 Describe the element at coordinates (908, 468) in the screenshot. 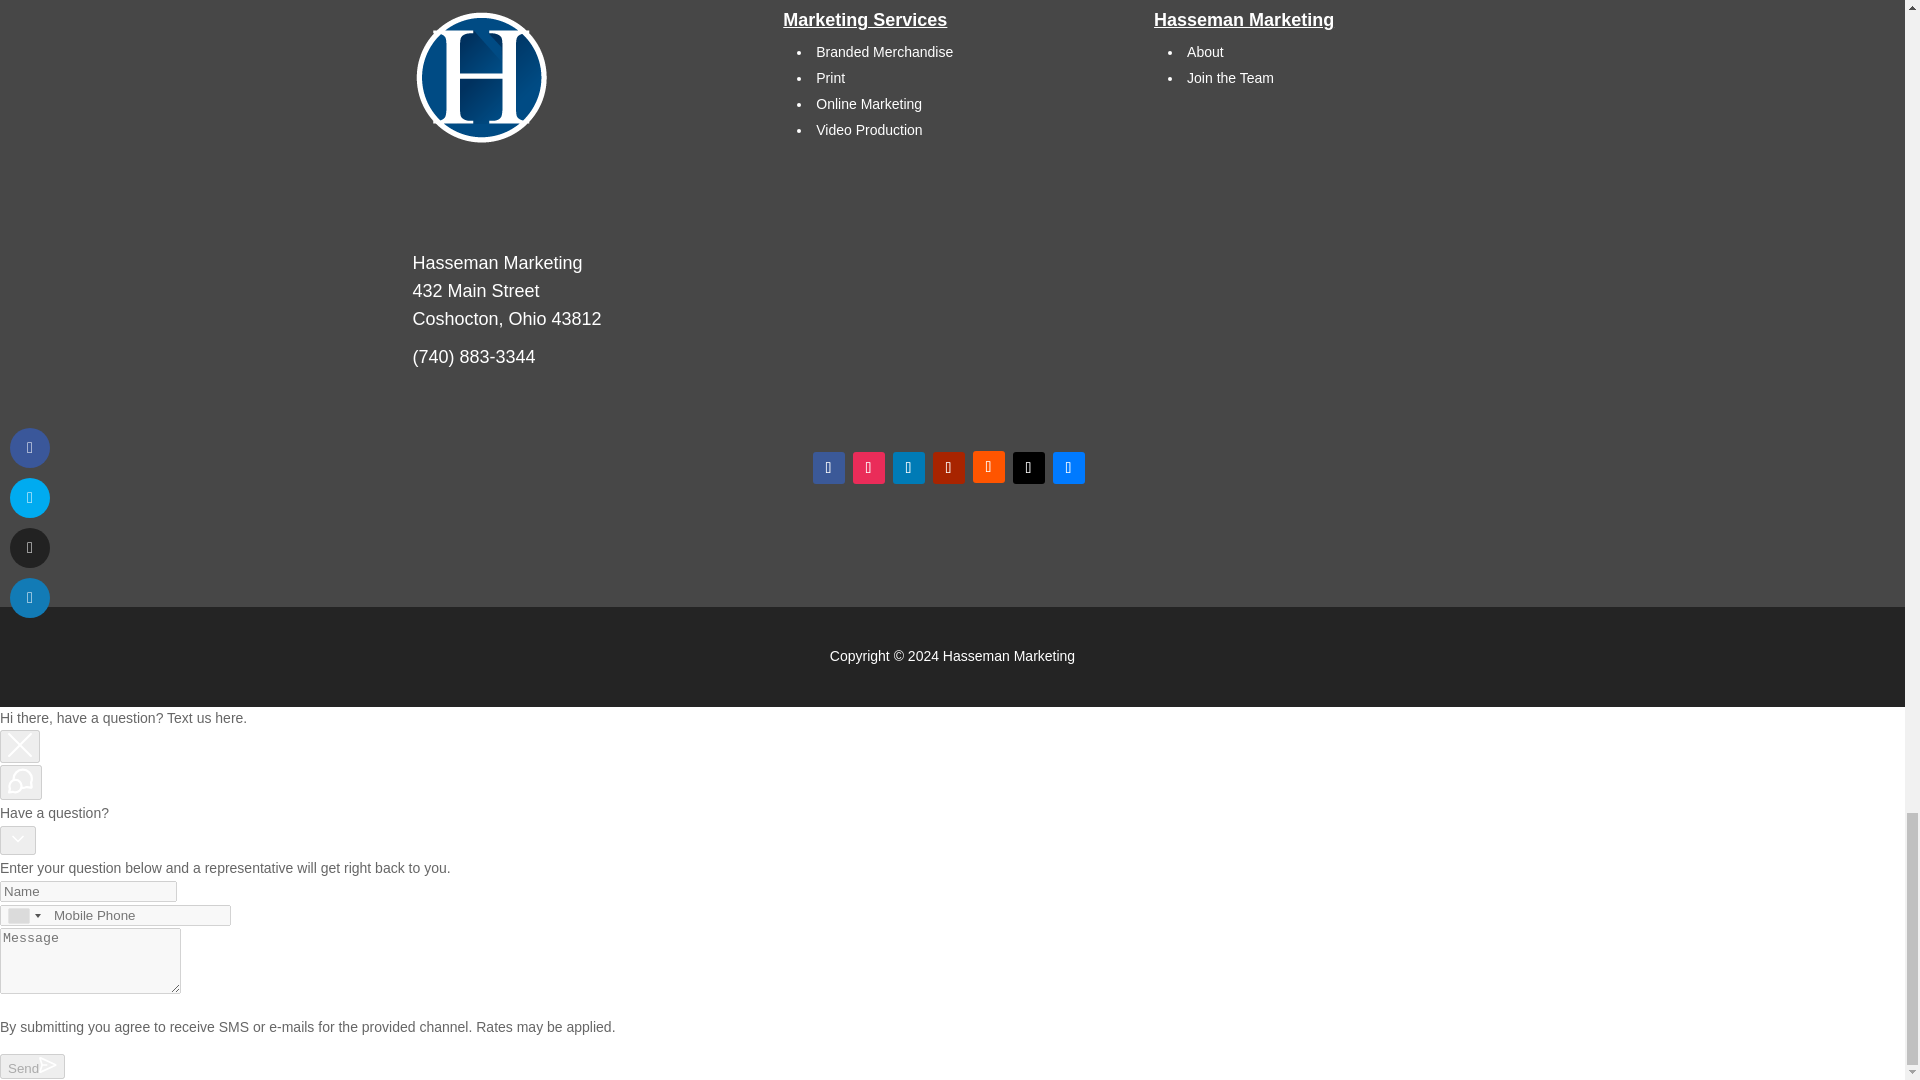

I see `Follow on LinkedIn` at that location.